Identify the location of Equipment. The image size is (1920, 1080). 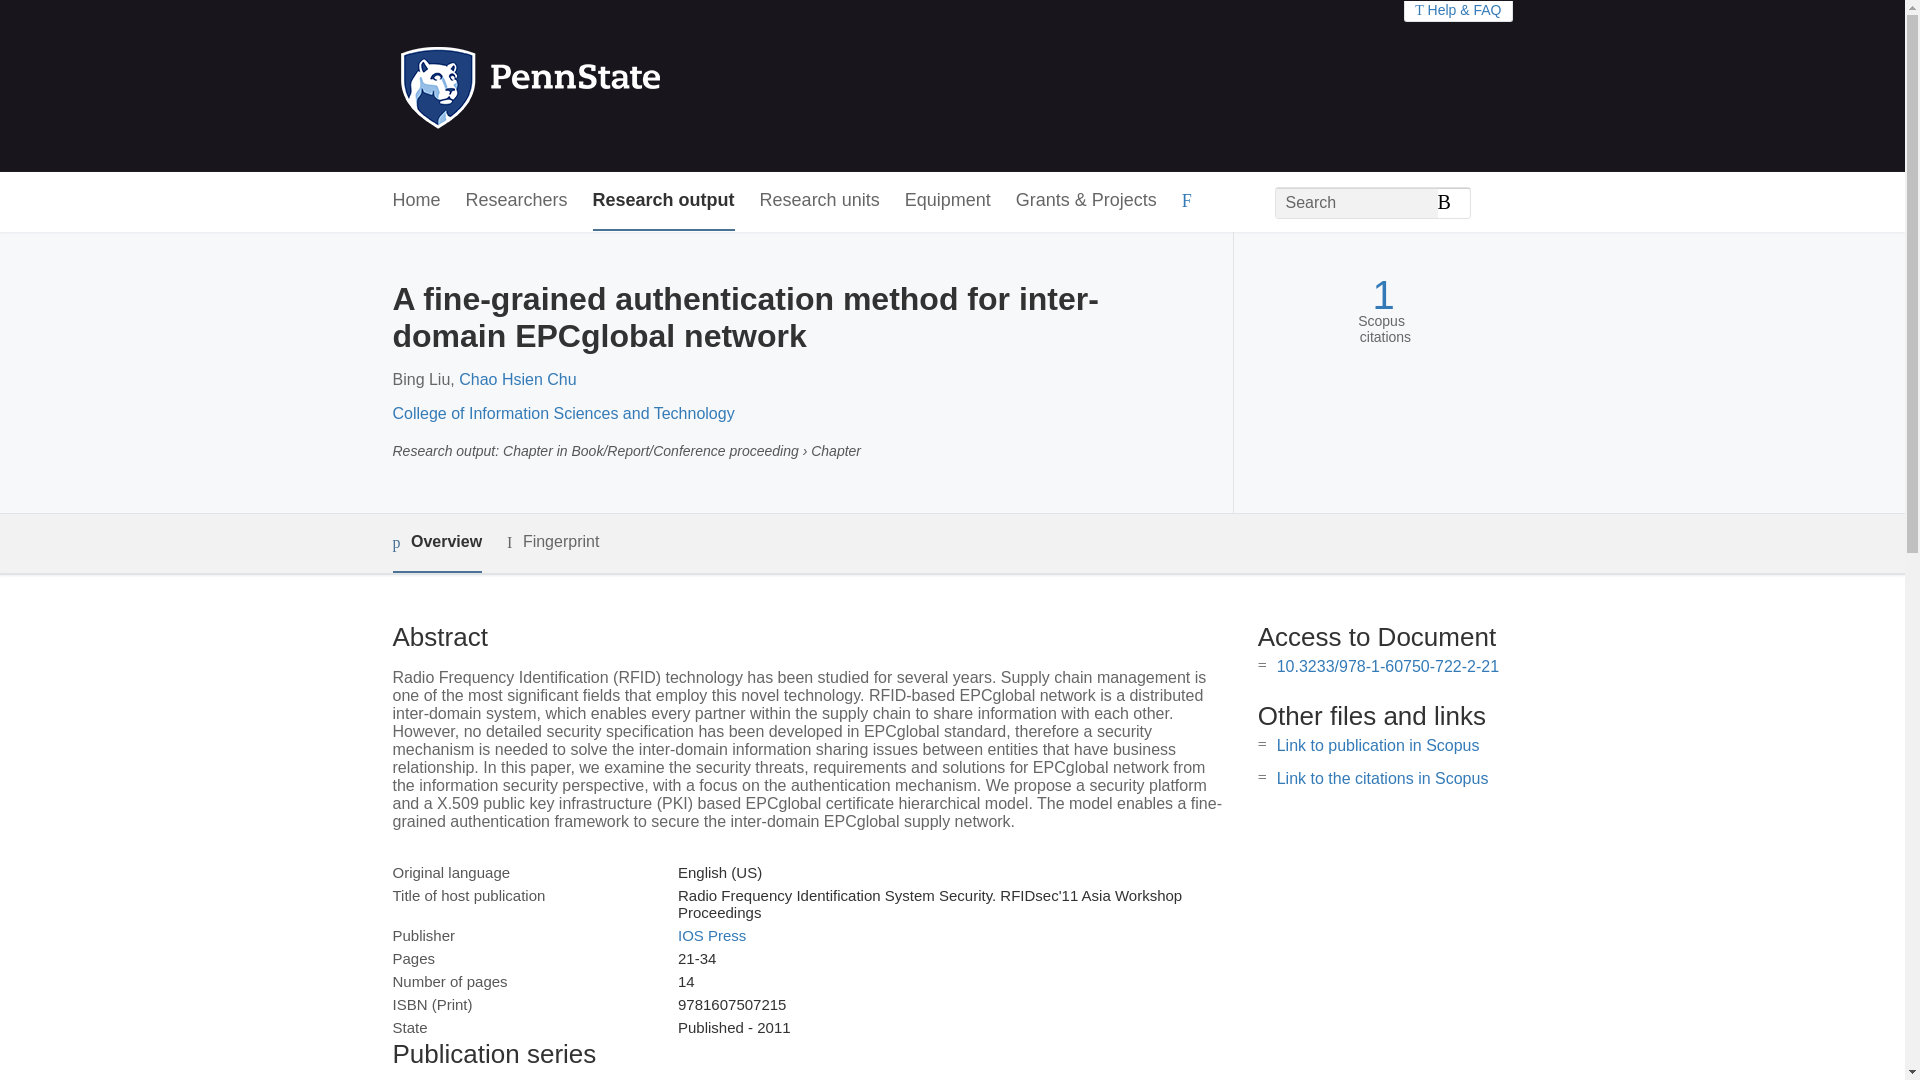
(947, 201).